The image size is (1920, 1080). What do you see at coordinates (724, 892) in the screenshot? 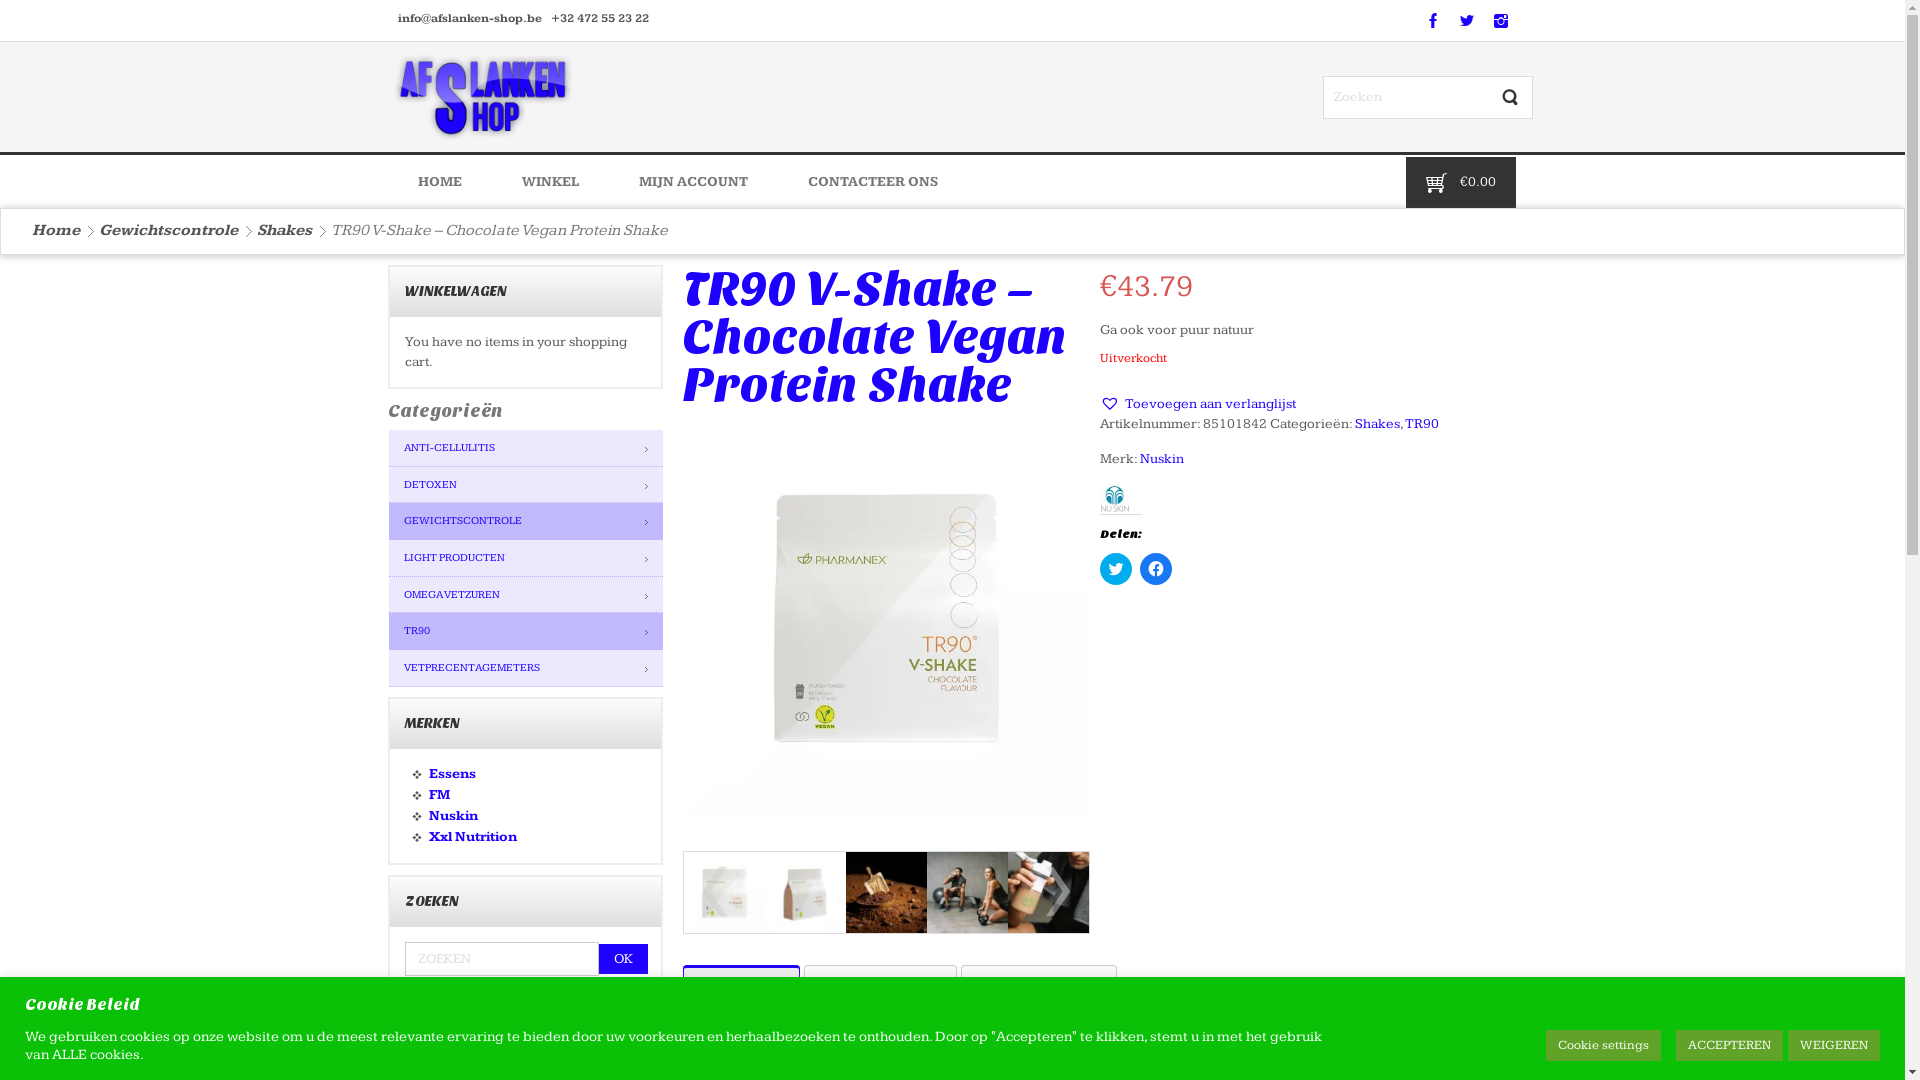
I see `fullImage.imgw.1280.1280` at bounding box center [724, 892].